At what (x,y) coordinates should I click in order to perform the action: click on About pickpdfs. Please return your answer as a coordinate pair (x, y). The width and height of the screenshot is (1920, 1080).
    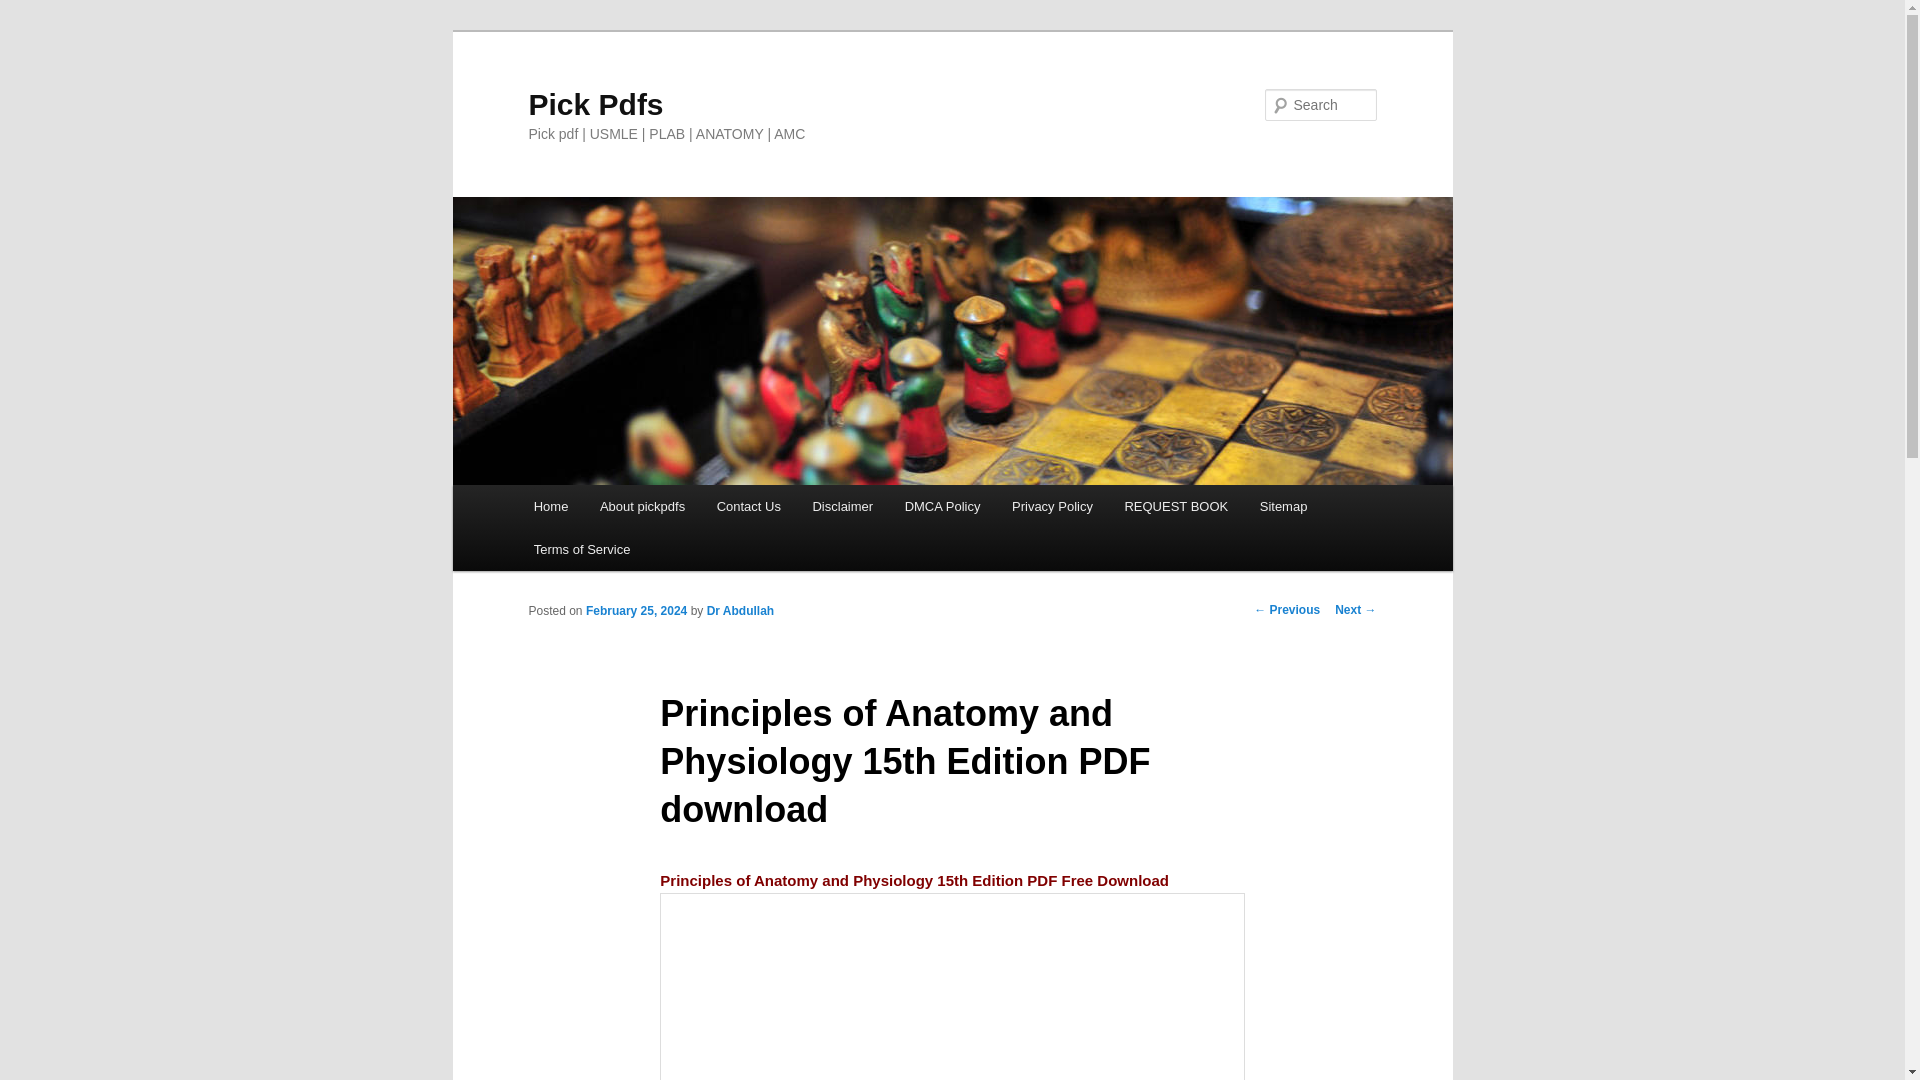
    Looking at the image, I should click on (642, 506).